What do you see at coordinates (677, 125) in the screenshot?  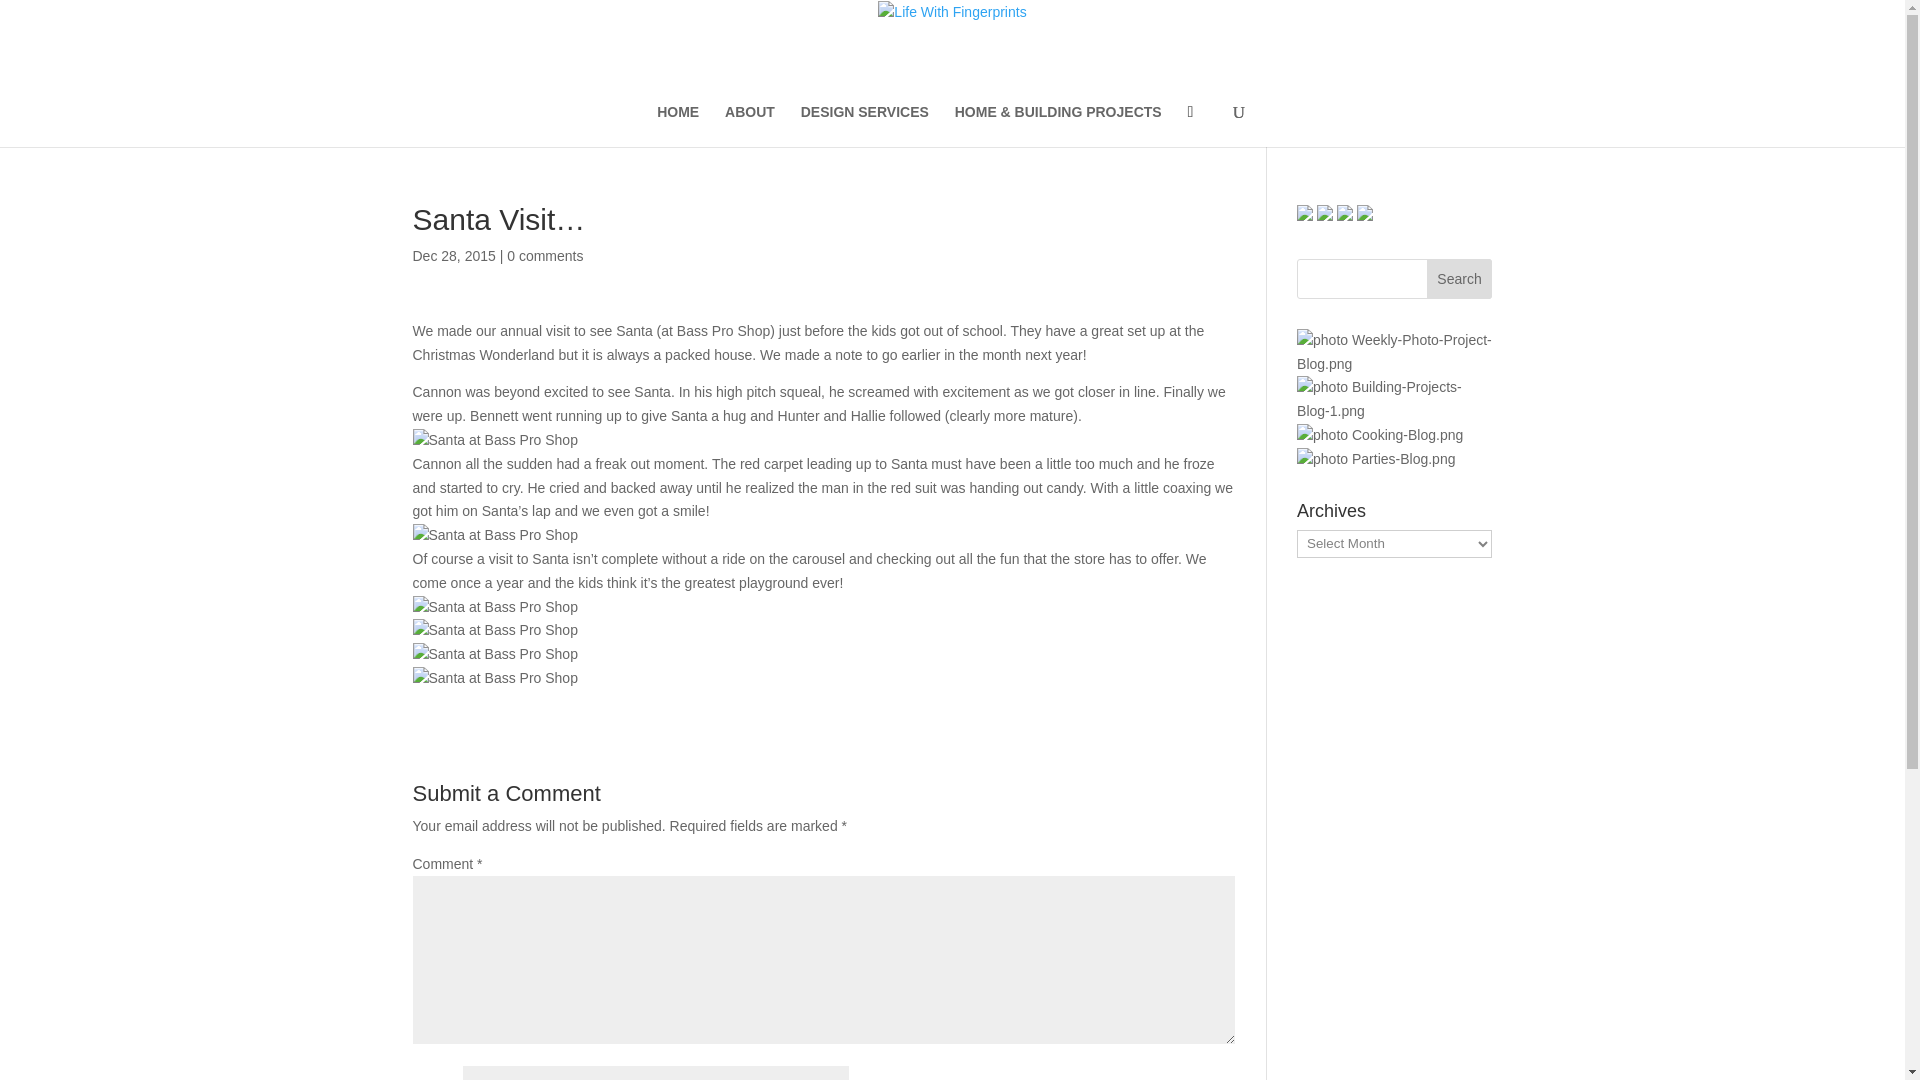 I see `HOME` at bounding box center [677, 125].